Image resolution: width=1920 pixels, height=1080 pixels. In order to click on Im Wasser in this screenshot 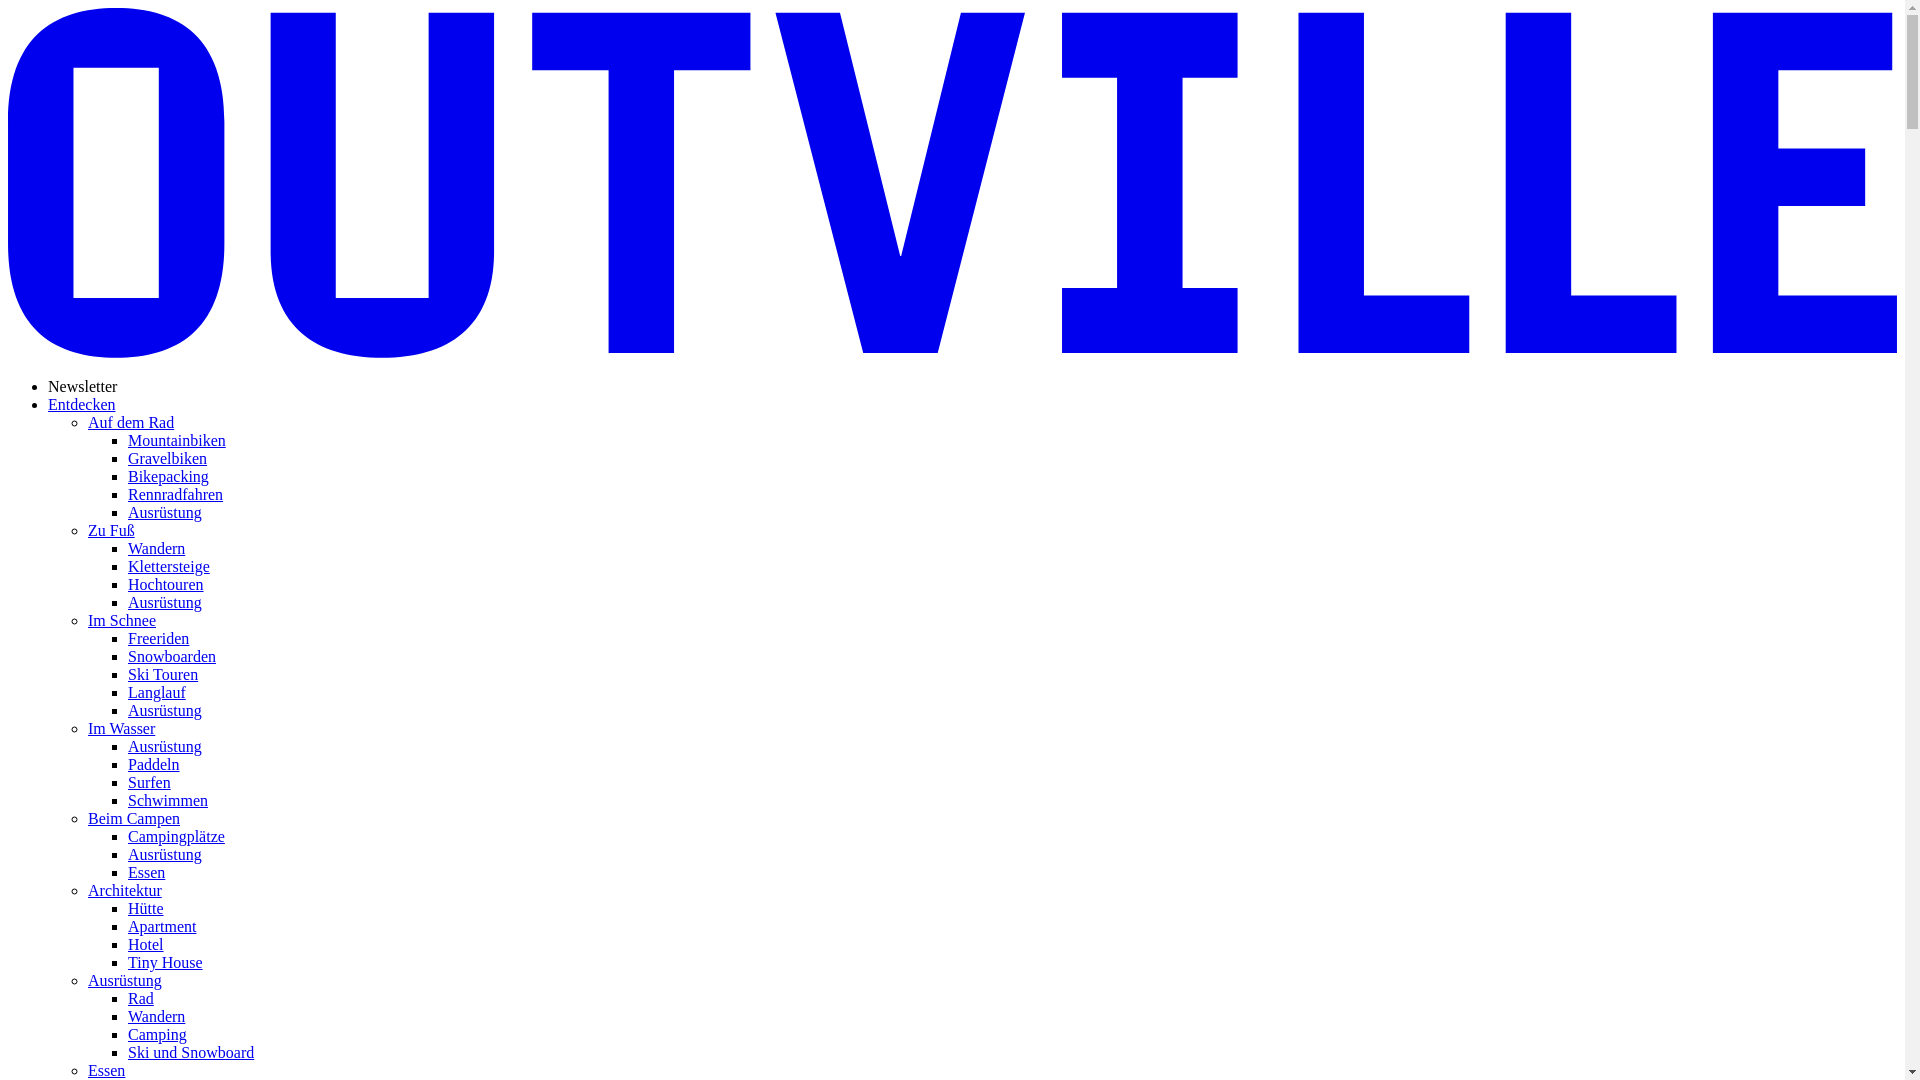, I will do `click(122, 728)`.